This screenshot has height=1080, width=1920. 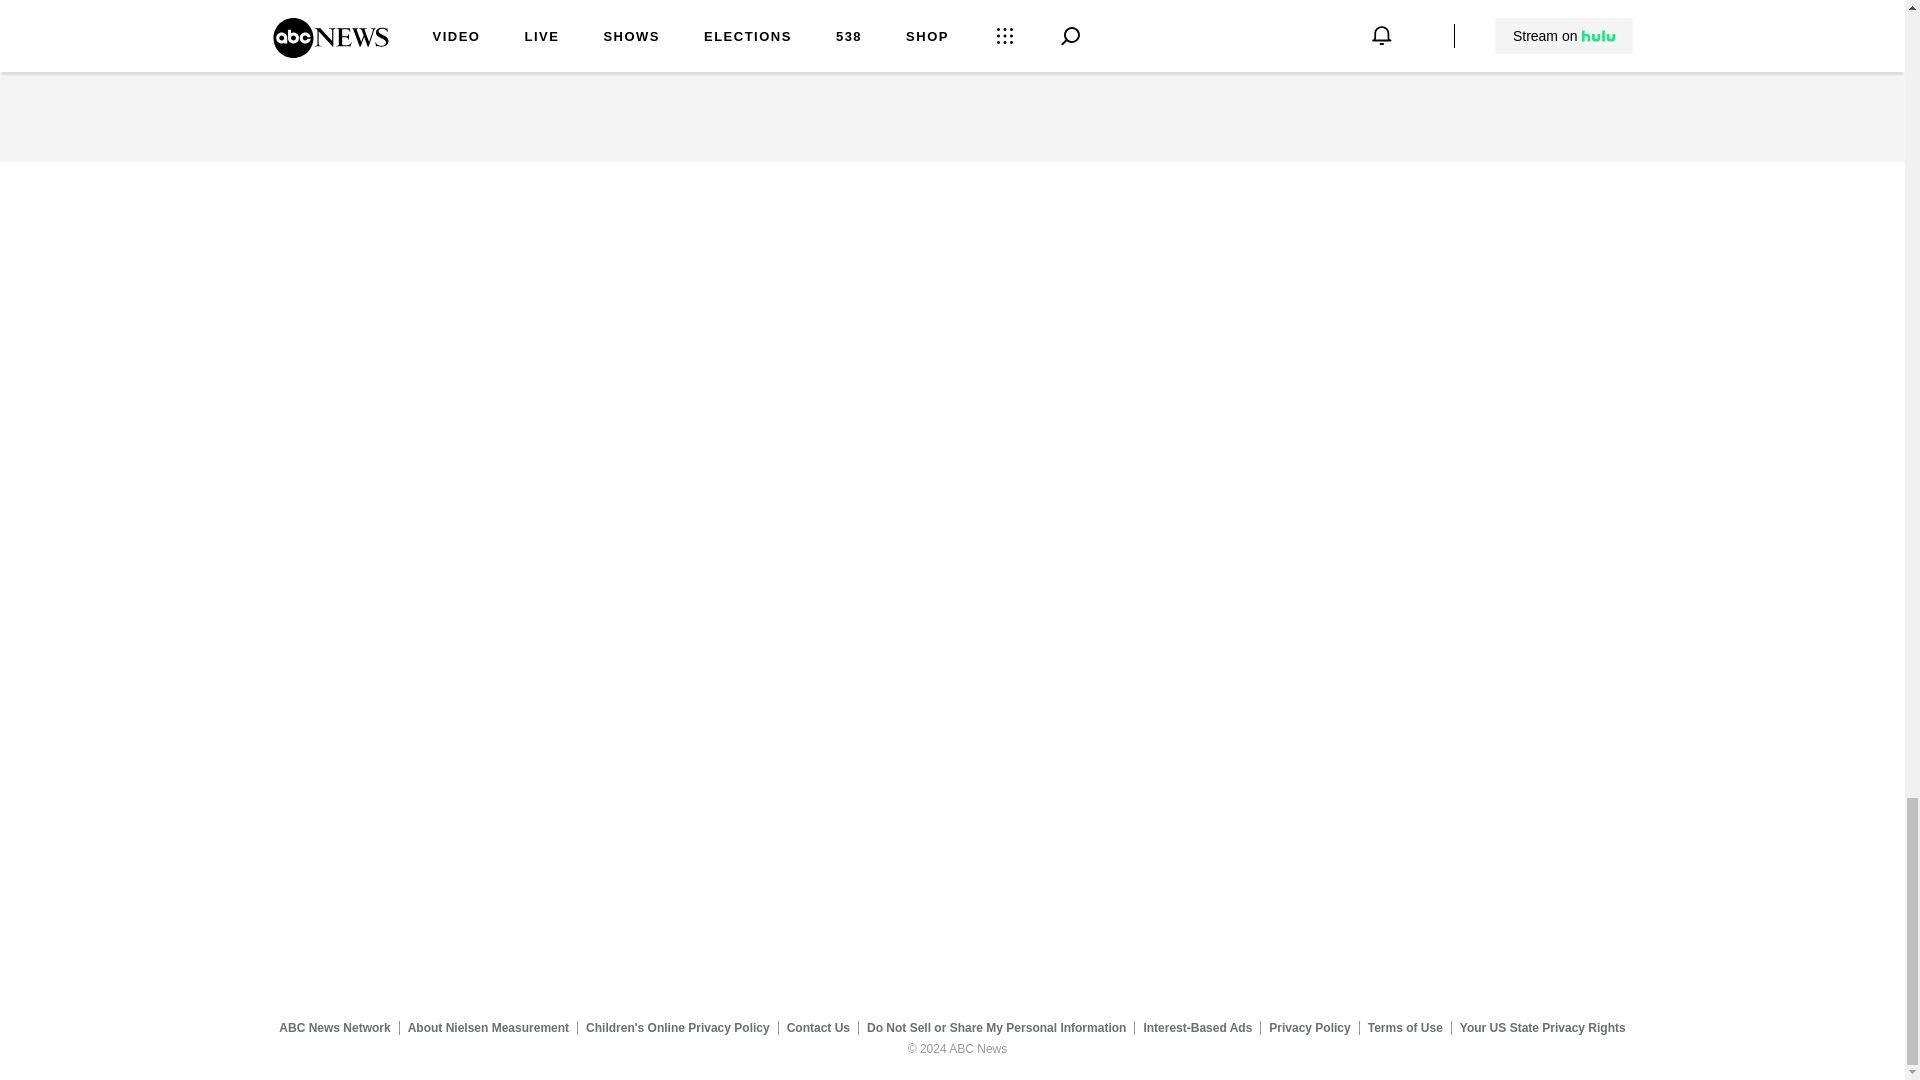 I want to click on Privacy Policy, so click(x=1310, y=1027).